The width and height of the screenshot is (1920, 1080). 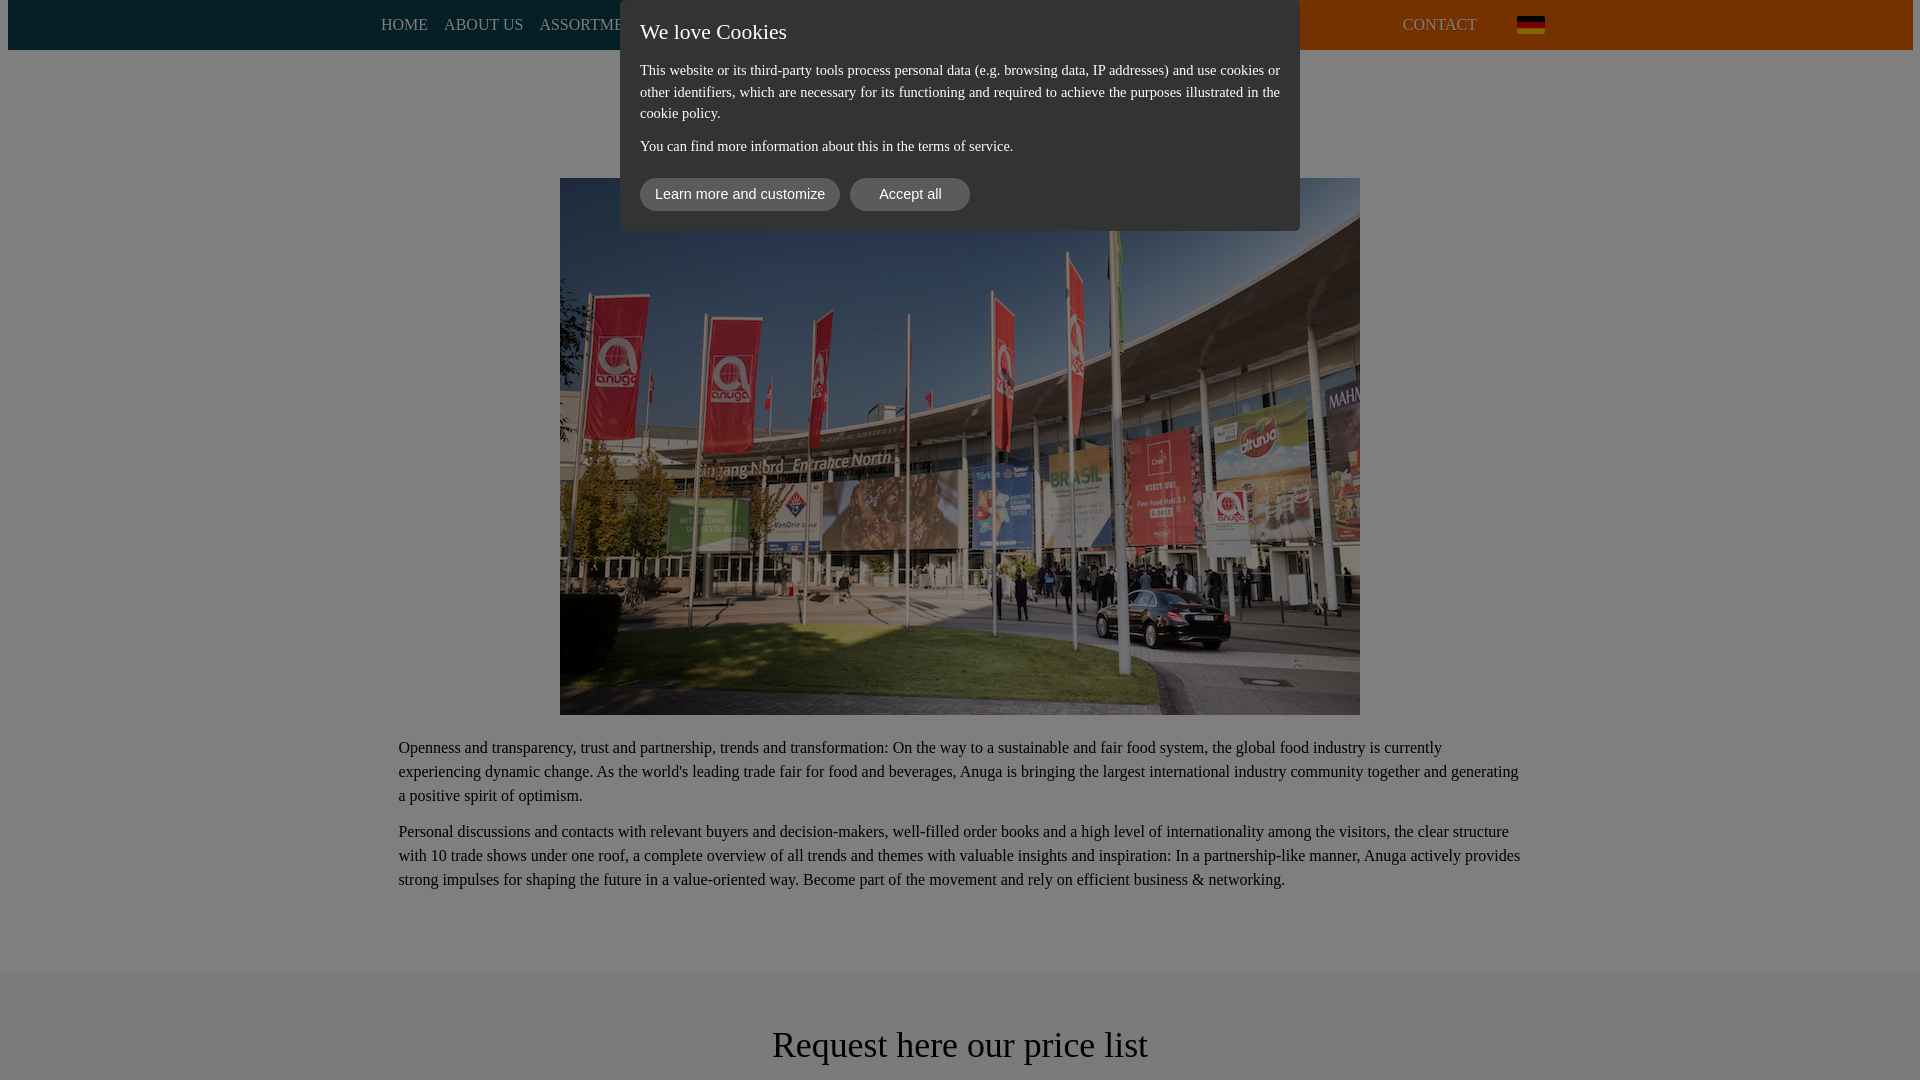 What do you see at coordinates (404, 24) in the screenshot?
I see `HOME` at bounding box center [404, 24].